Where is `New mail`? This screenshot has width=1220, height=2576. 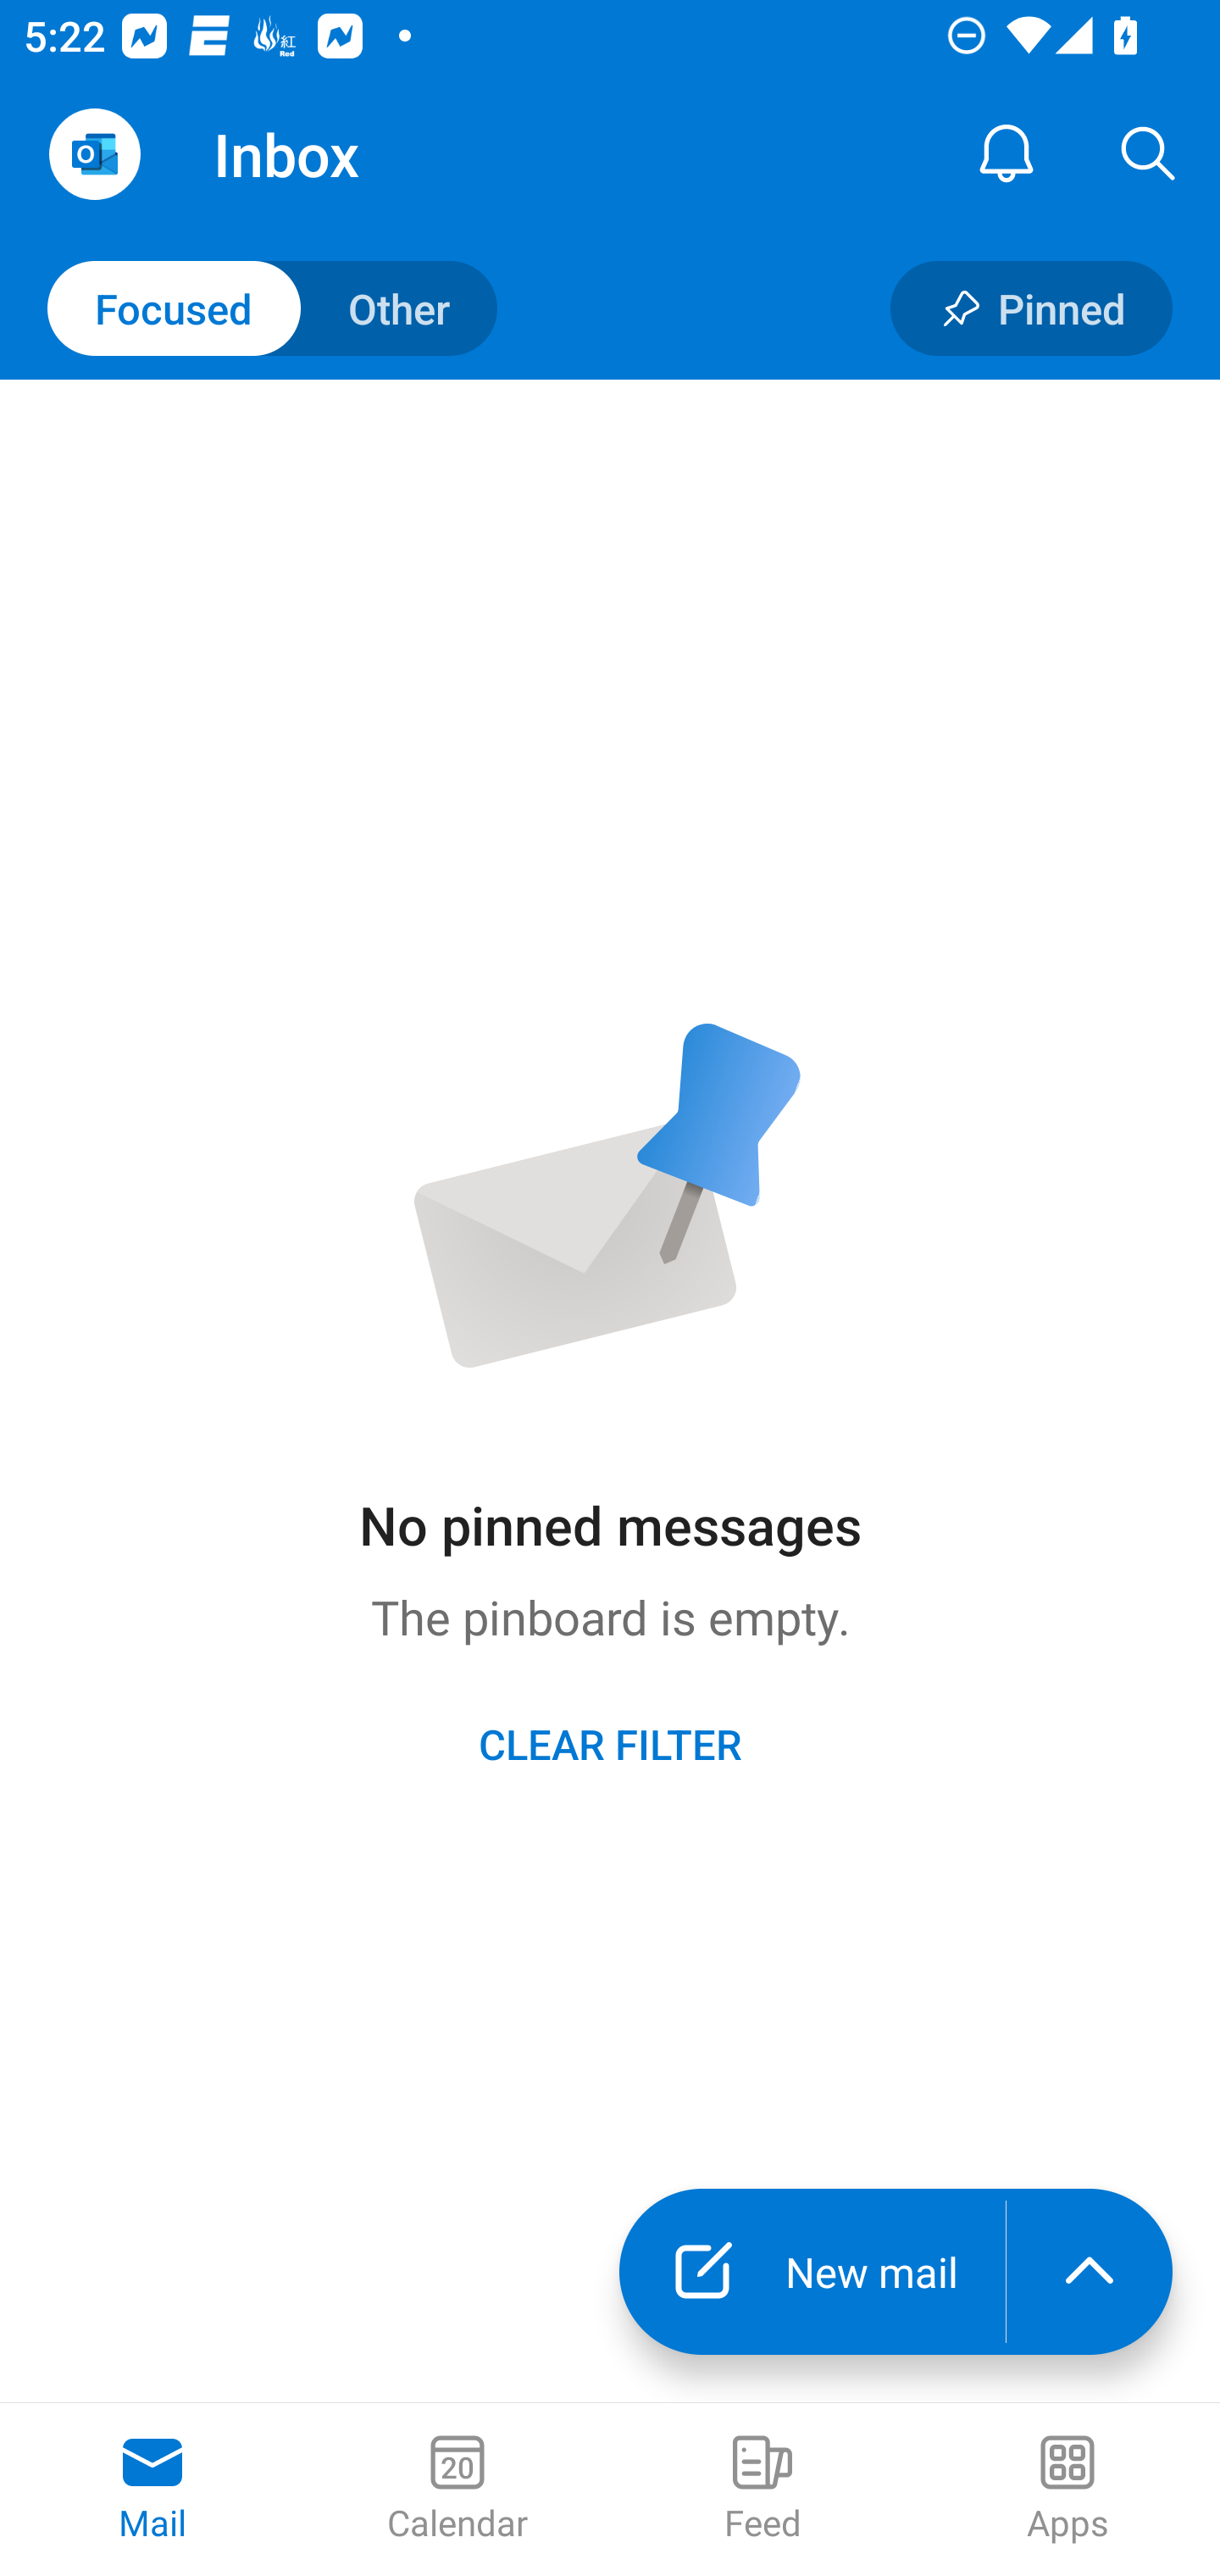
New mail is located at coordinates (812, 2272).